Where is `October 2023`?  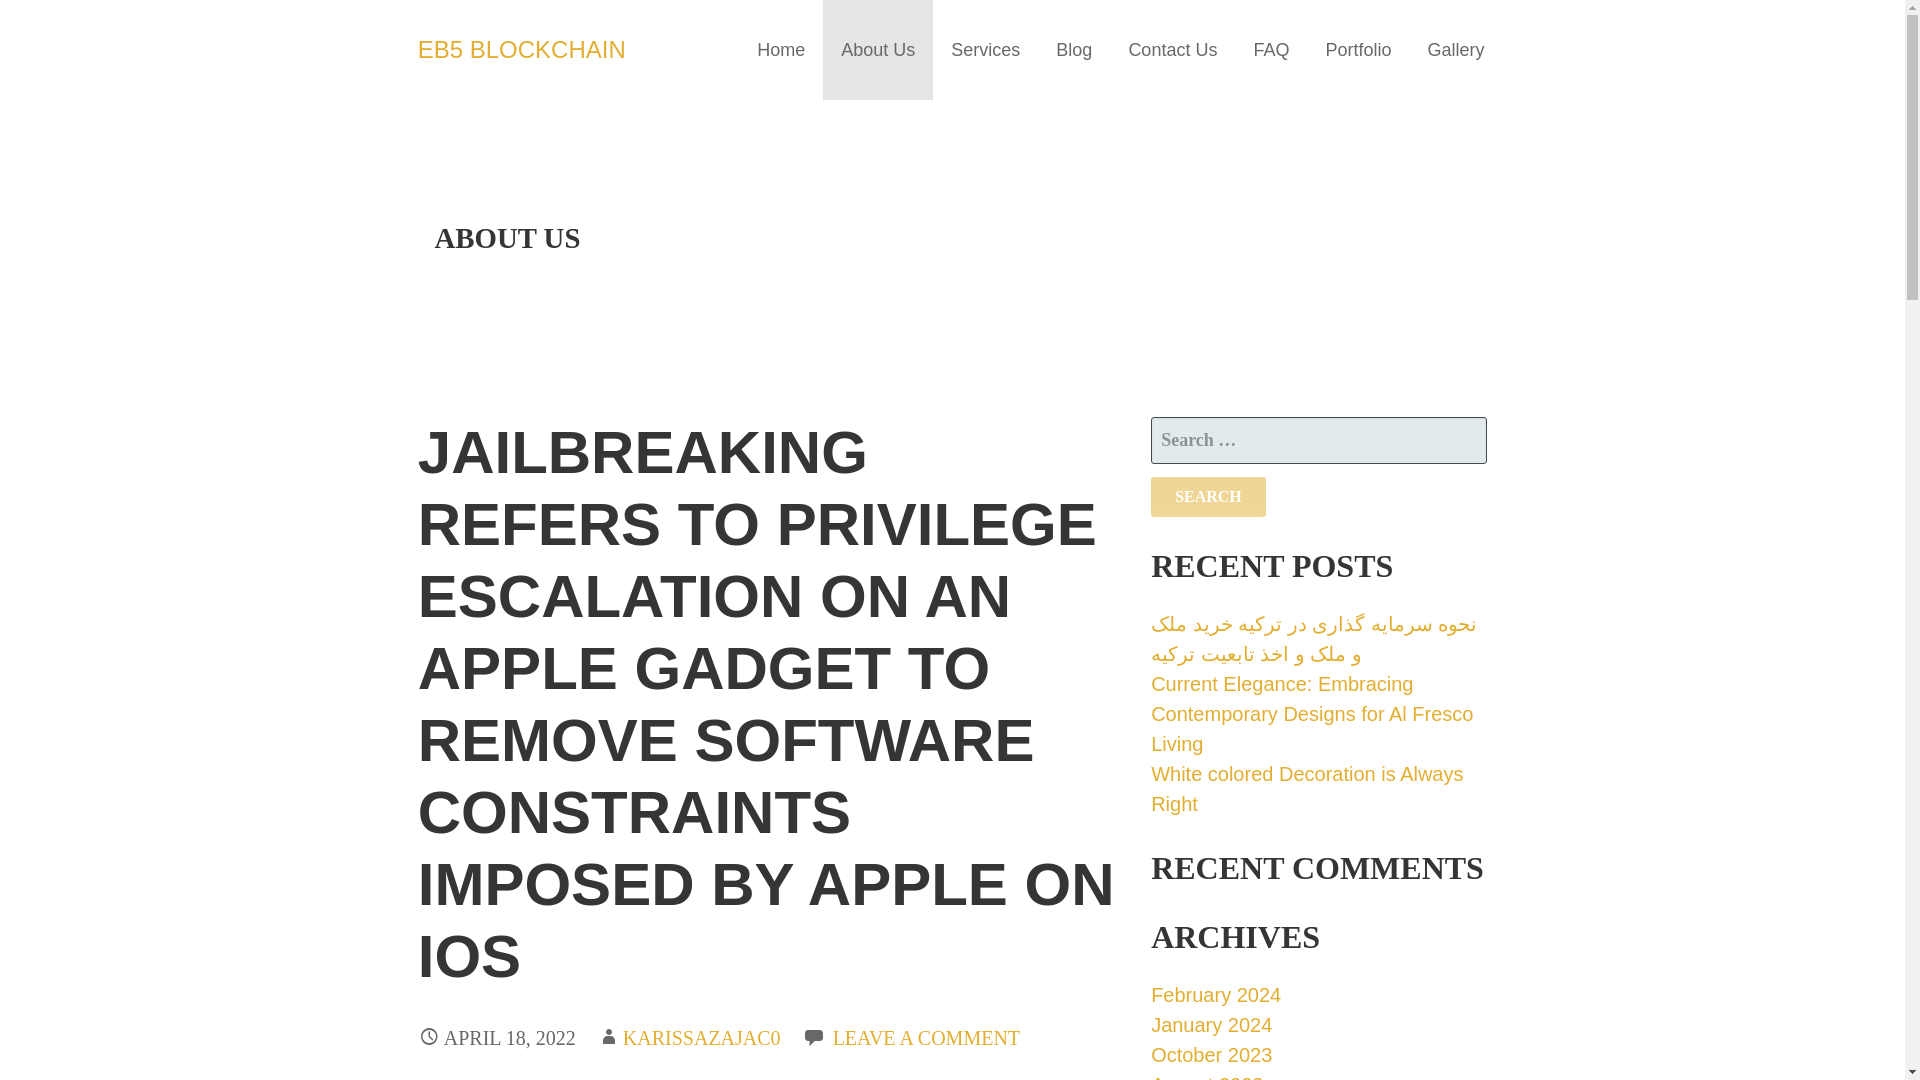 October 2023 is located at coordinates (1210, 1054).